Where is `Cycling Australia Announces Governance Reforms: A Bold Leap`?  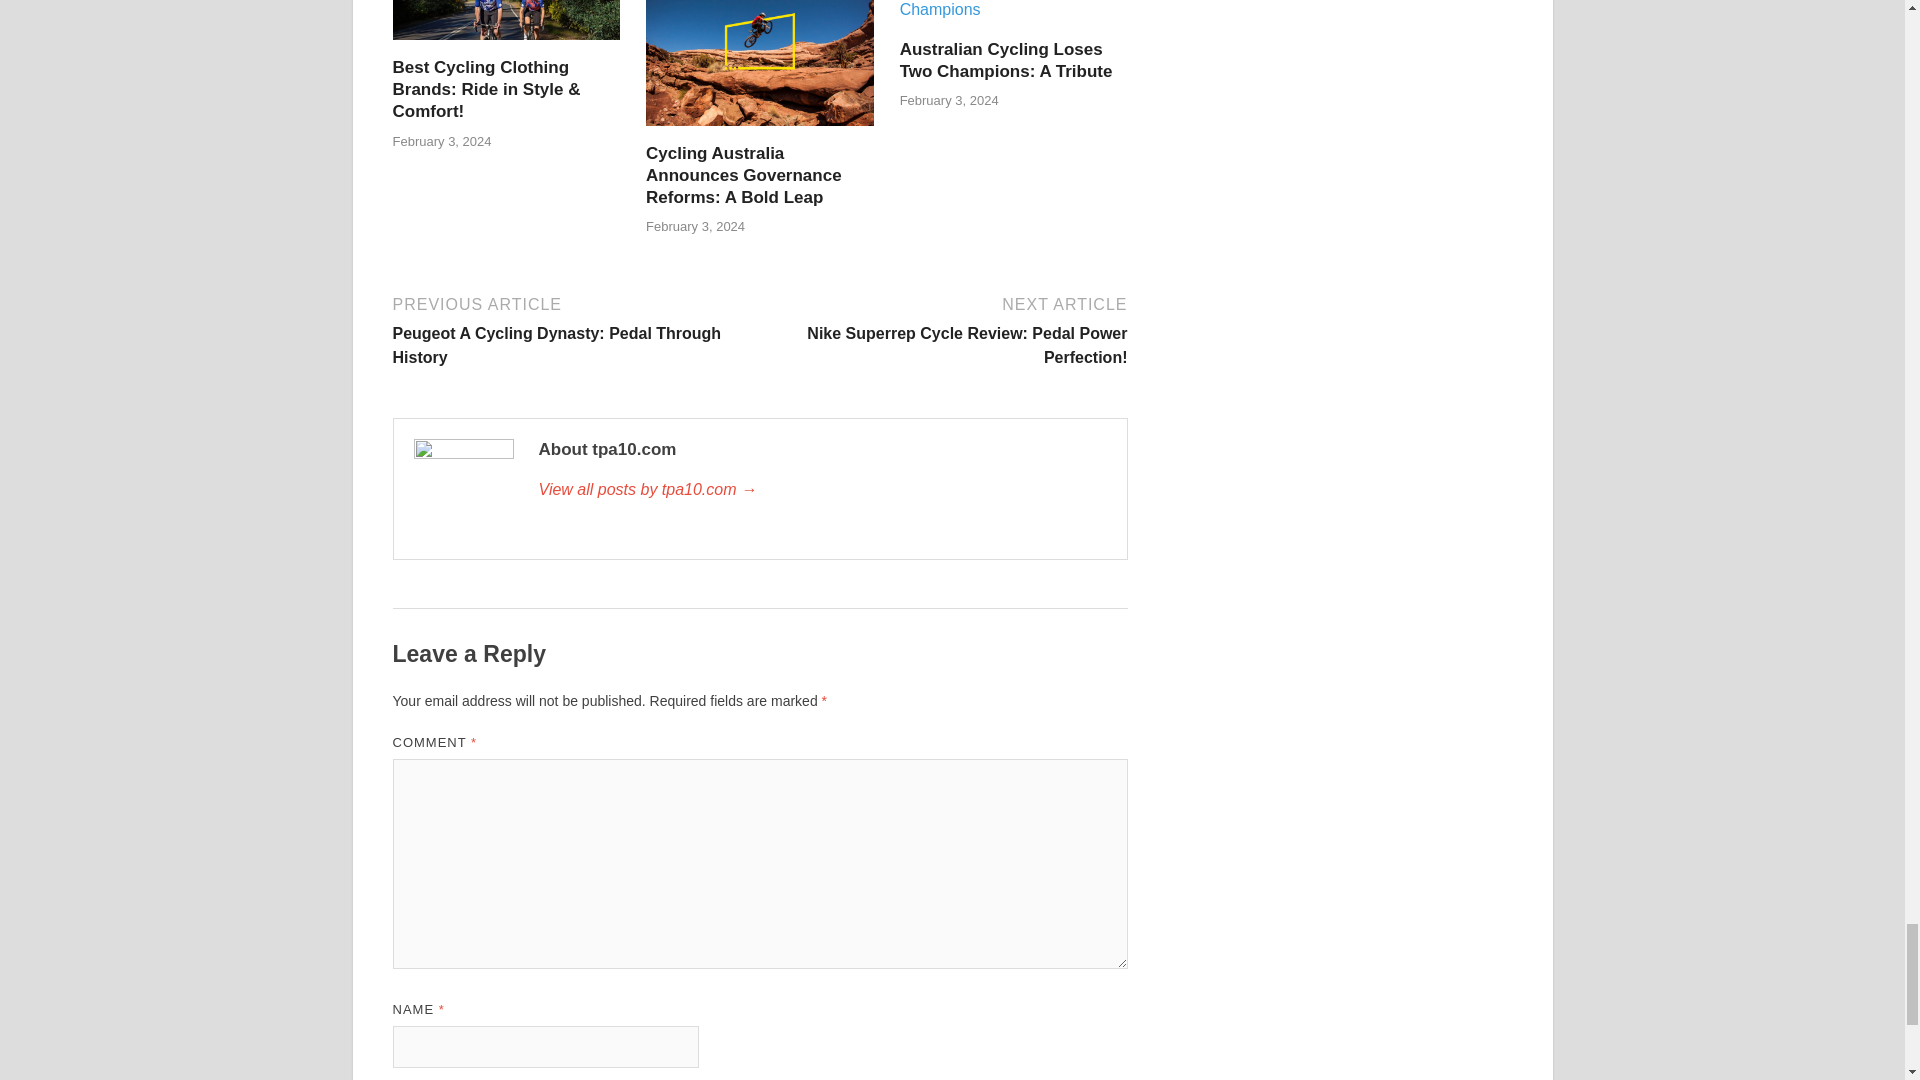 Cycling Australia Announces Governance Reforms: A Bold Leap is located at coordinates (744, 175).